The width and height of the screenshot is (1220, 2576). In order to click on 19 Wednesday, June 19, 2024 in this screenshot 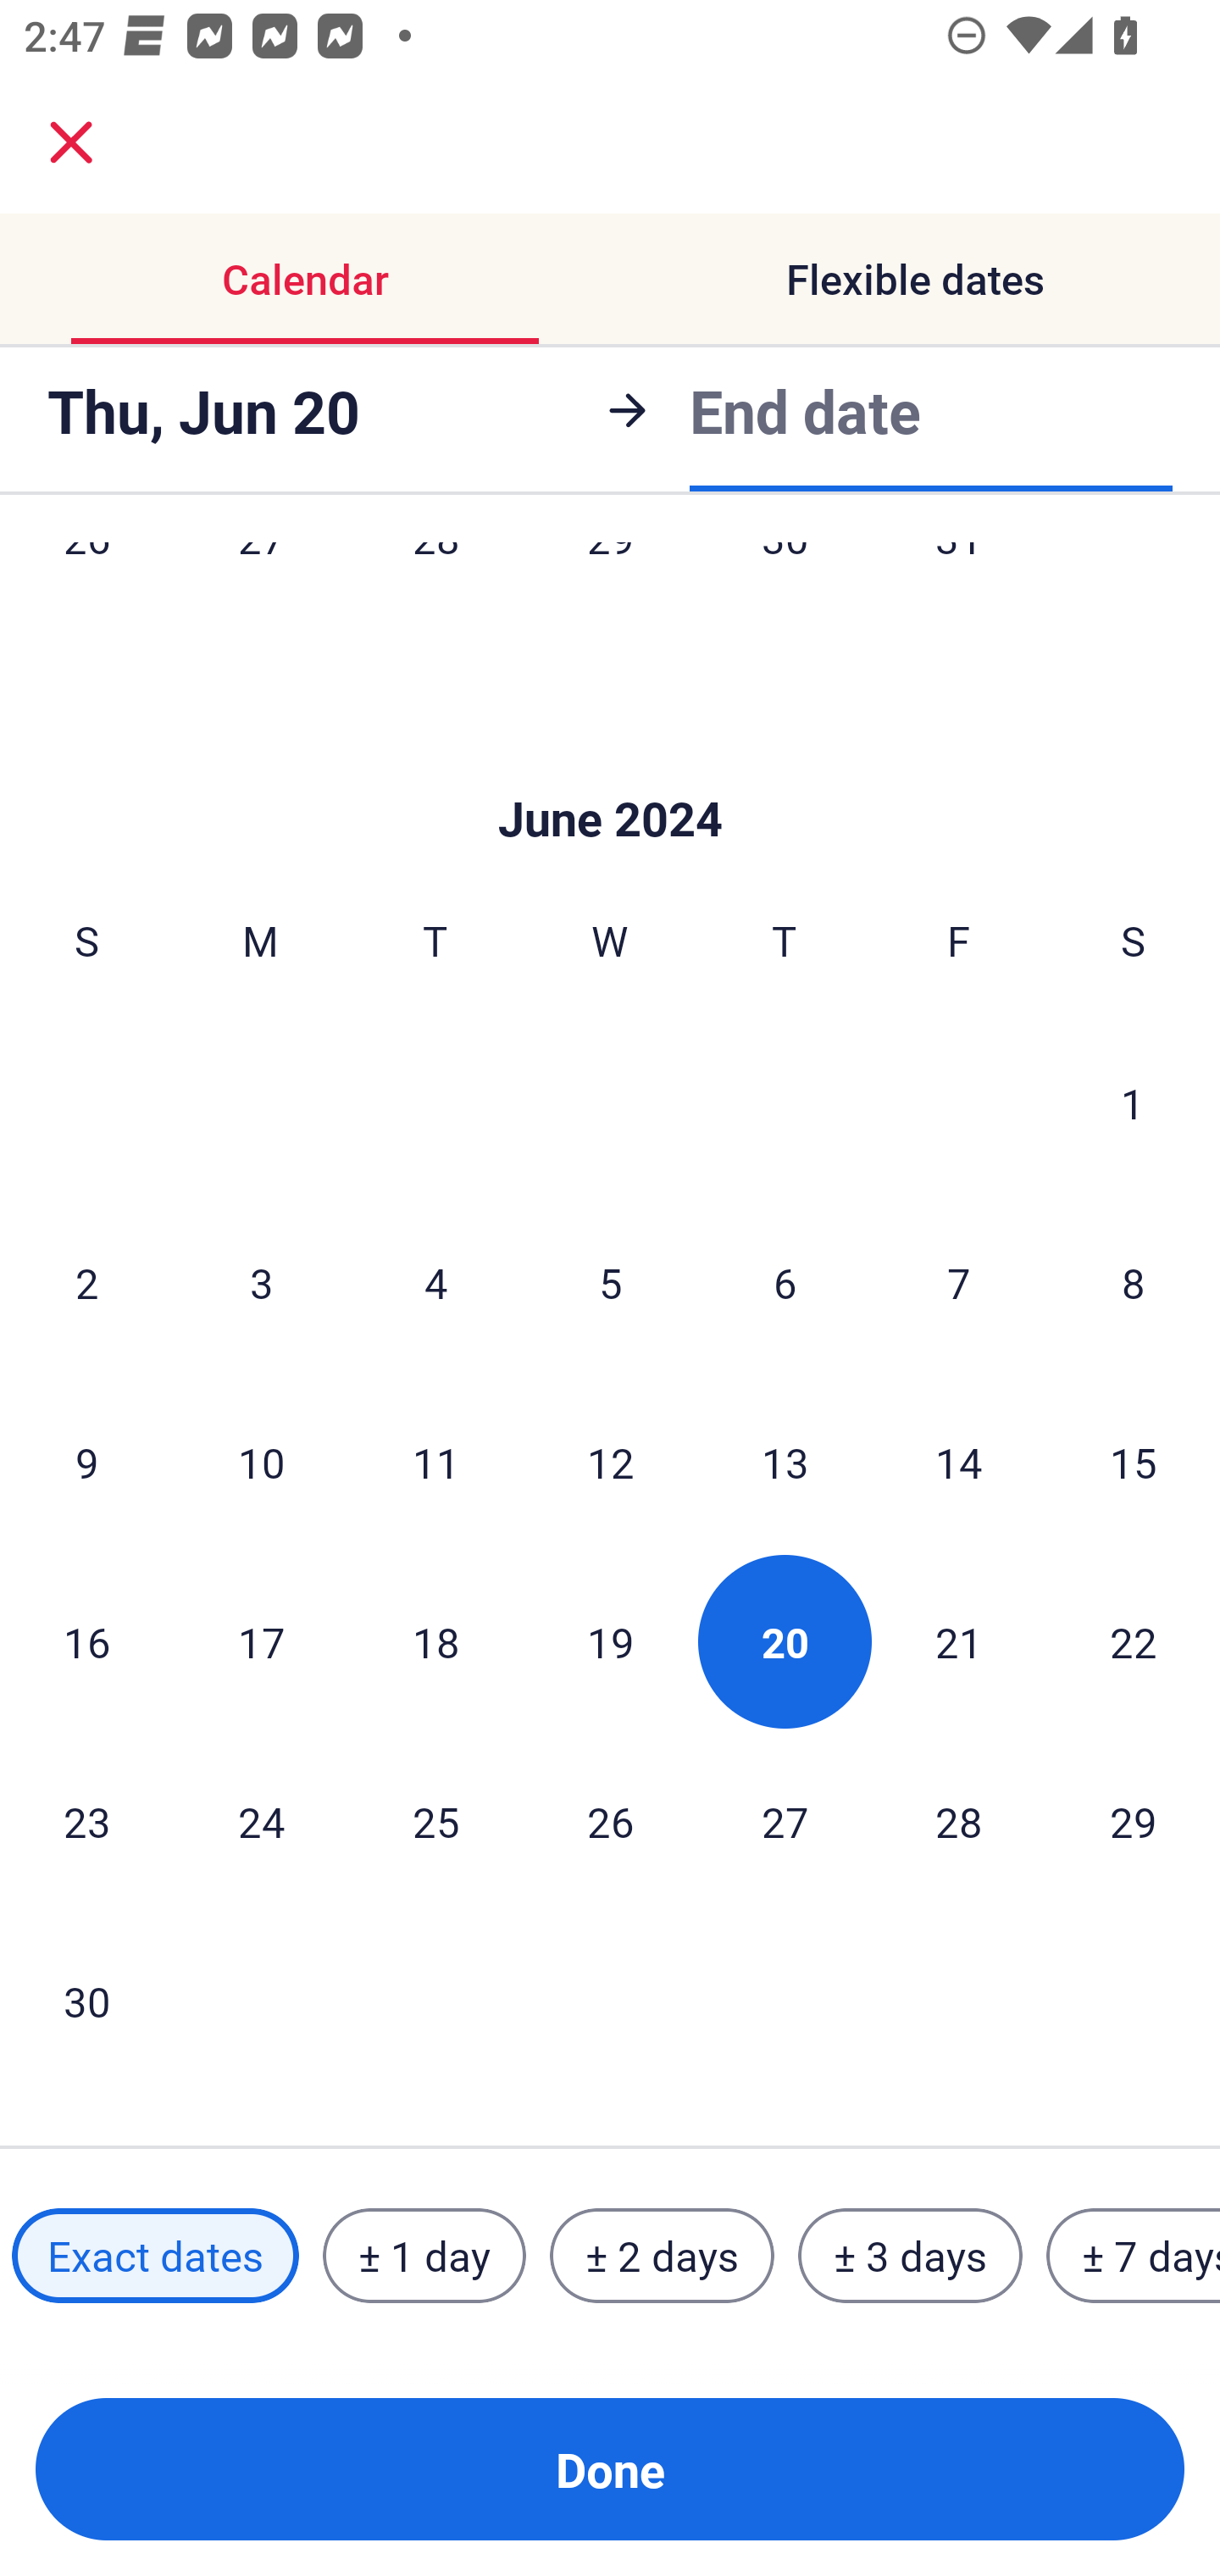, I will do `click(610, 1642)`.